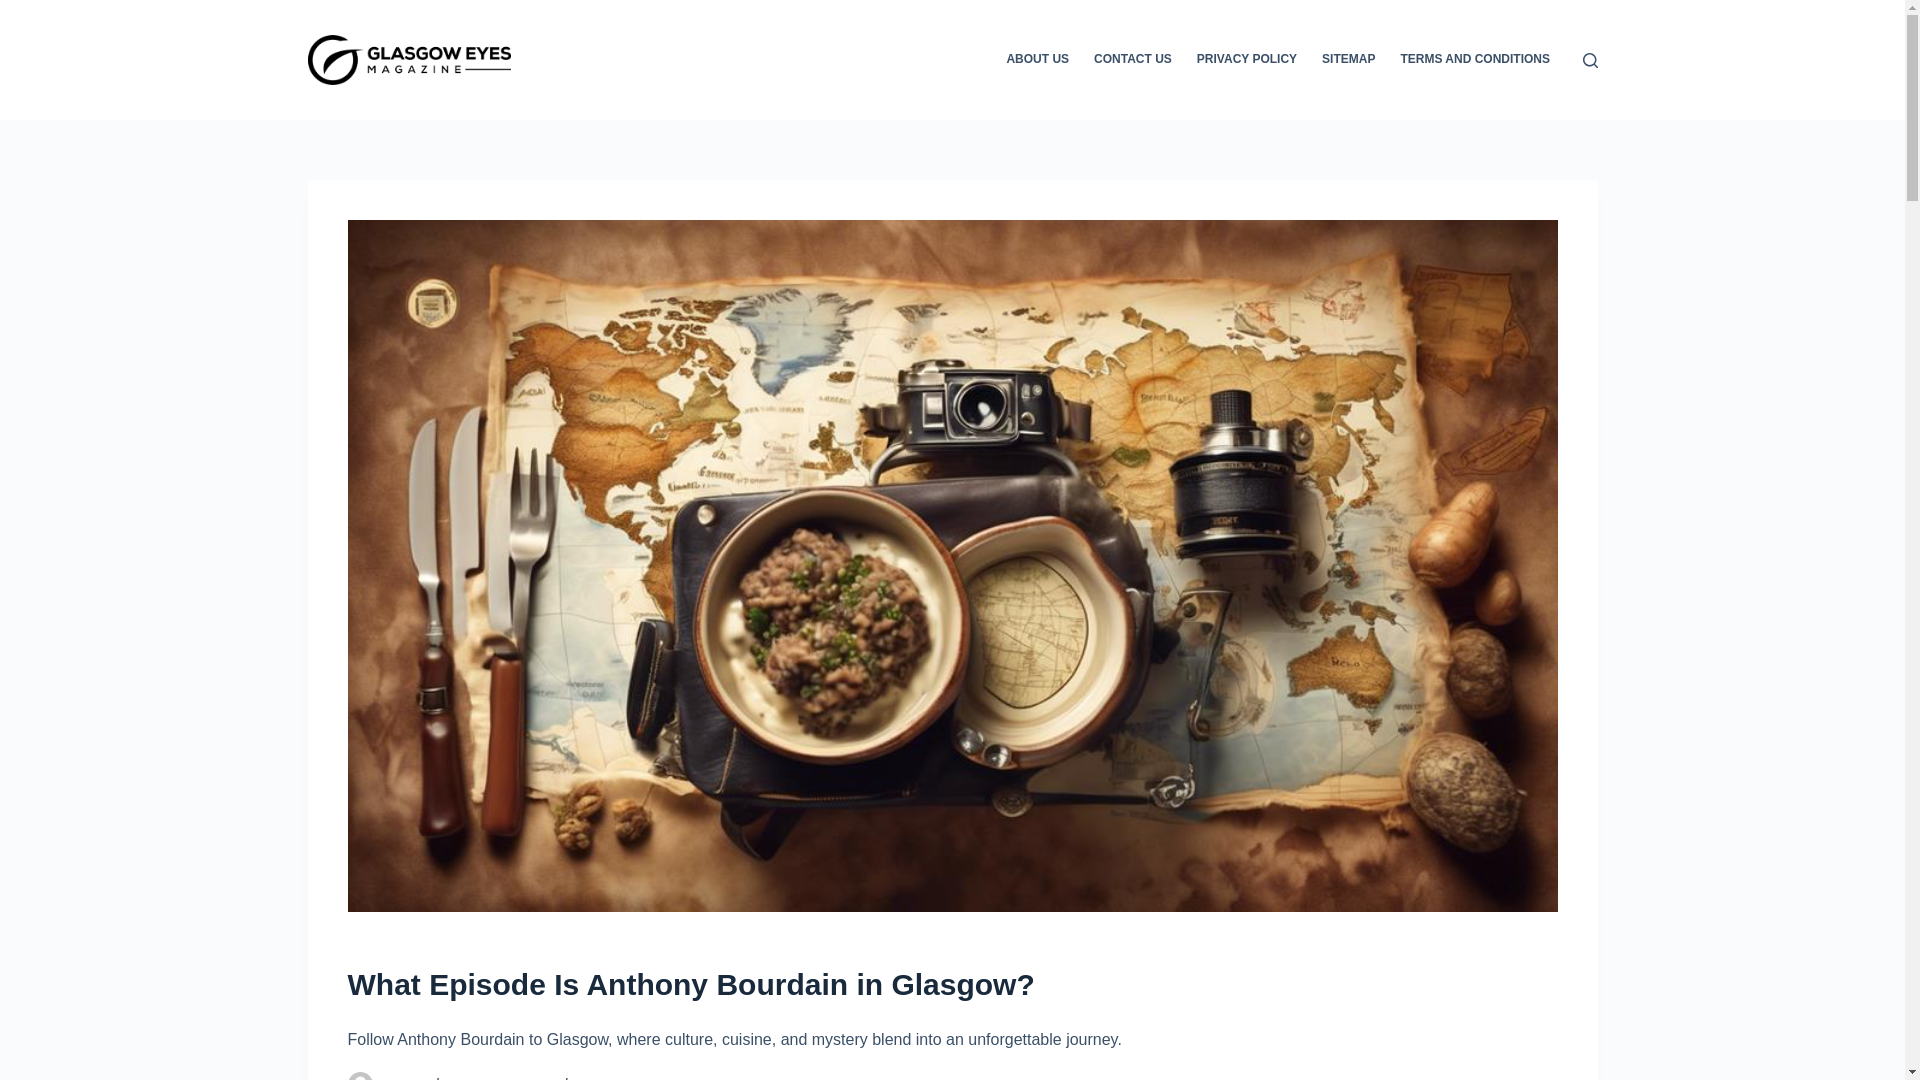 The image size is (1920, 1080). Describe the element at coordinates (402, 1078) in the screenshot. I see `ALYSHA` at that location.